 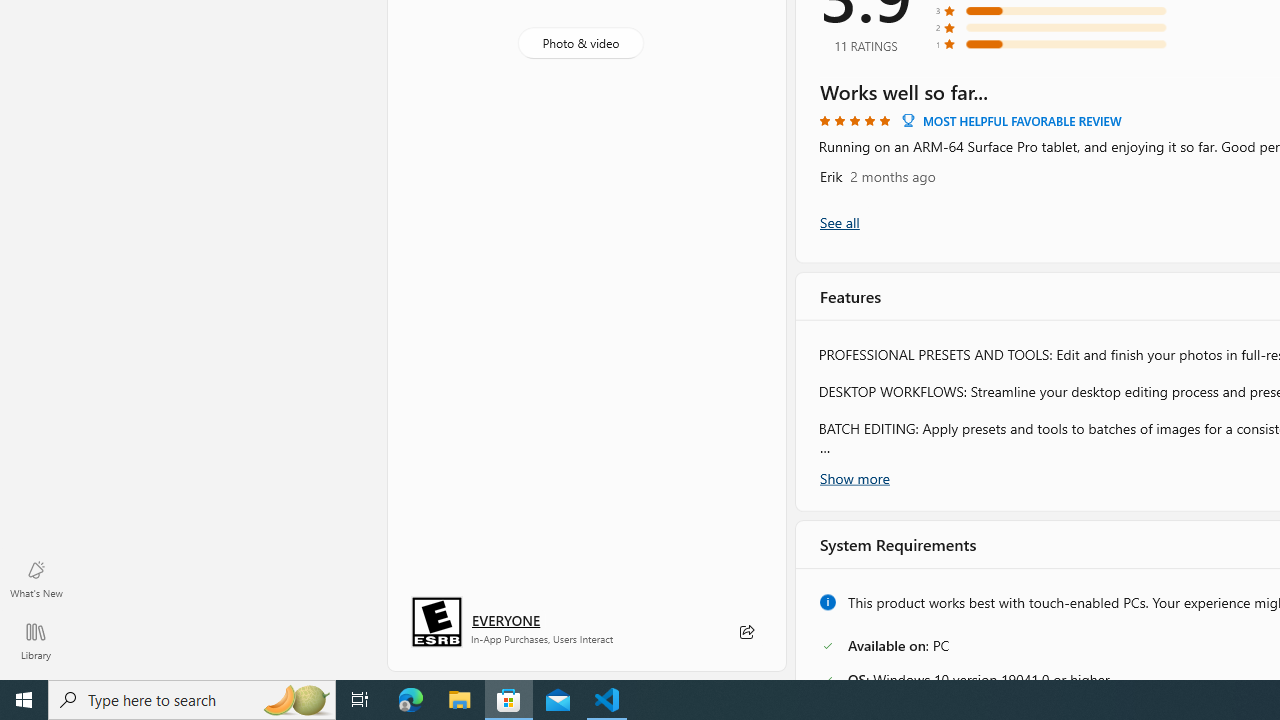 What do you see at coordinates (962, 672) in the screenshot?
I see `Report this product for illegal content` at bounding box center [962, 672].